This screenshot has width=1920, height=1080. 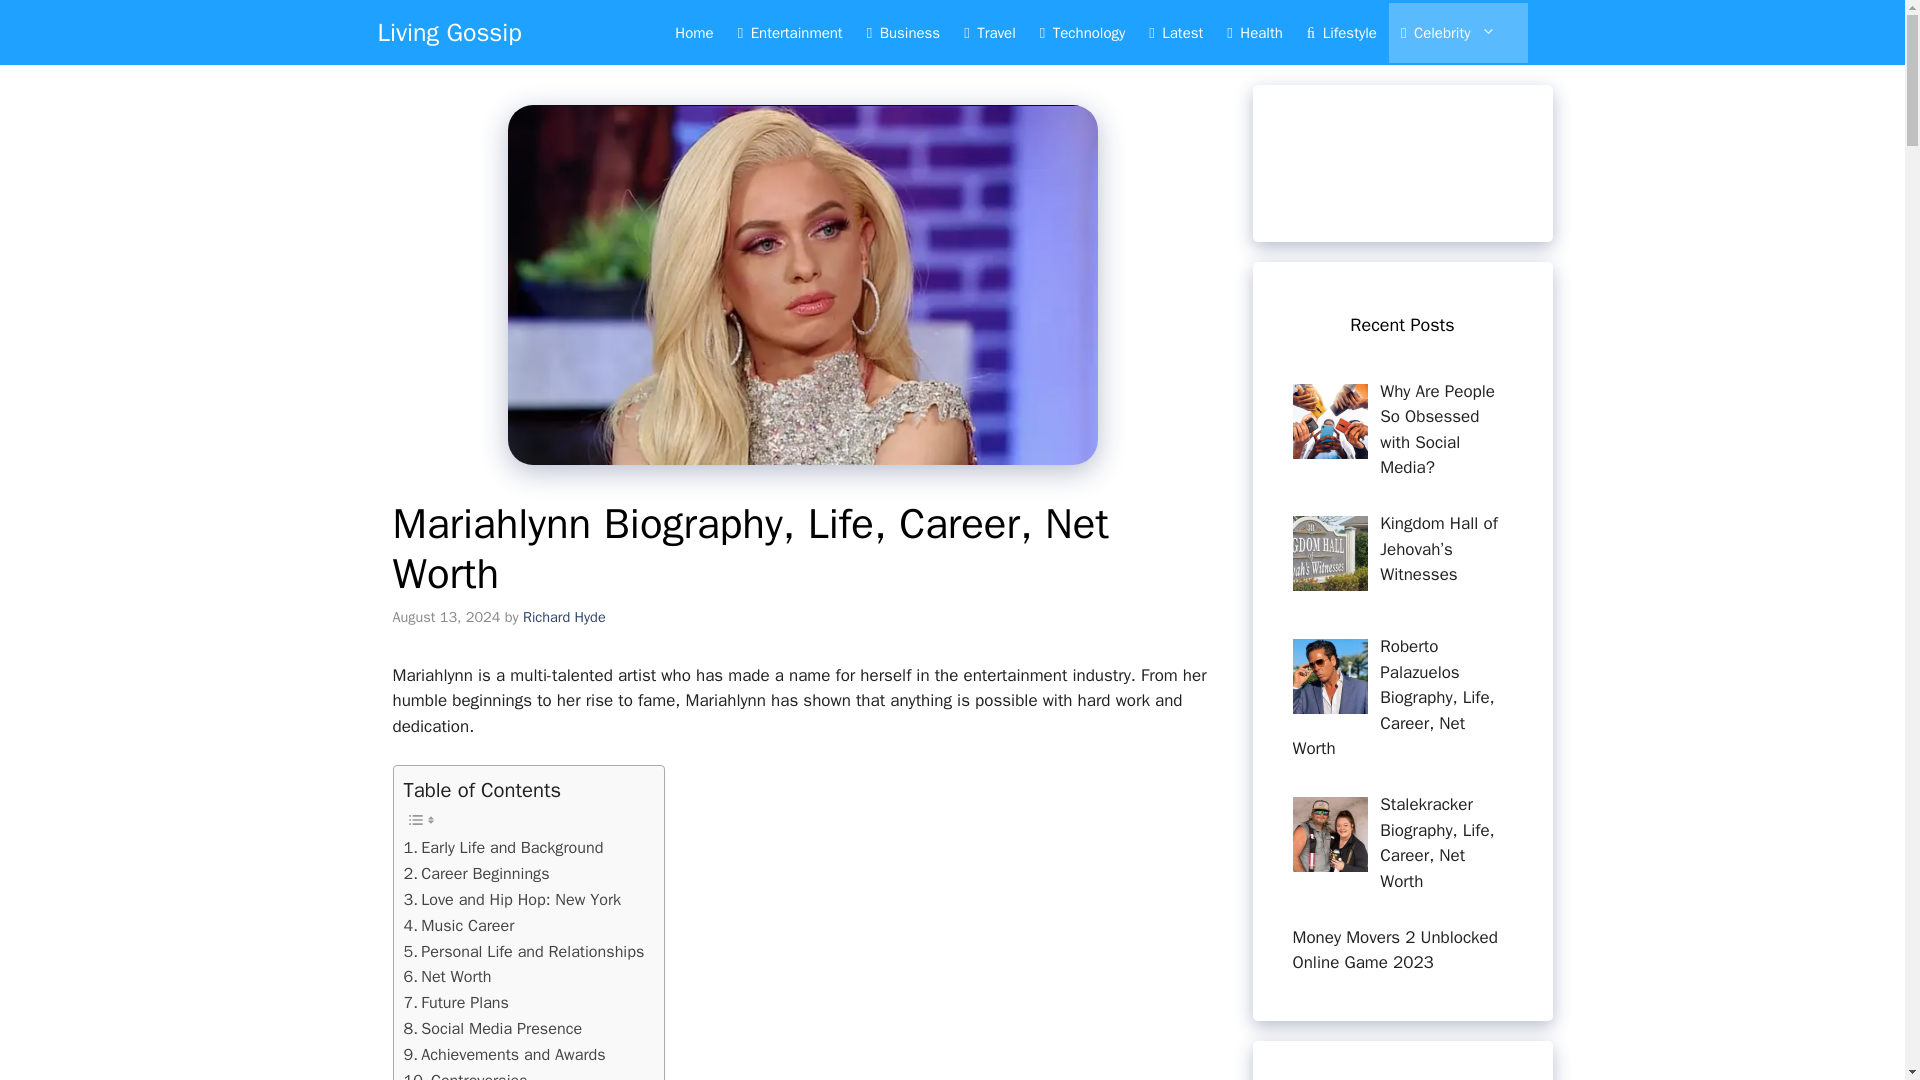 I want to click on Social Media Presence, so click(x=493, y=1029).